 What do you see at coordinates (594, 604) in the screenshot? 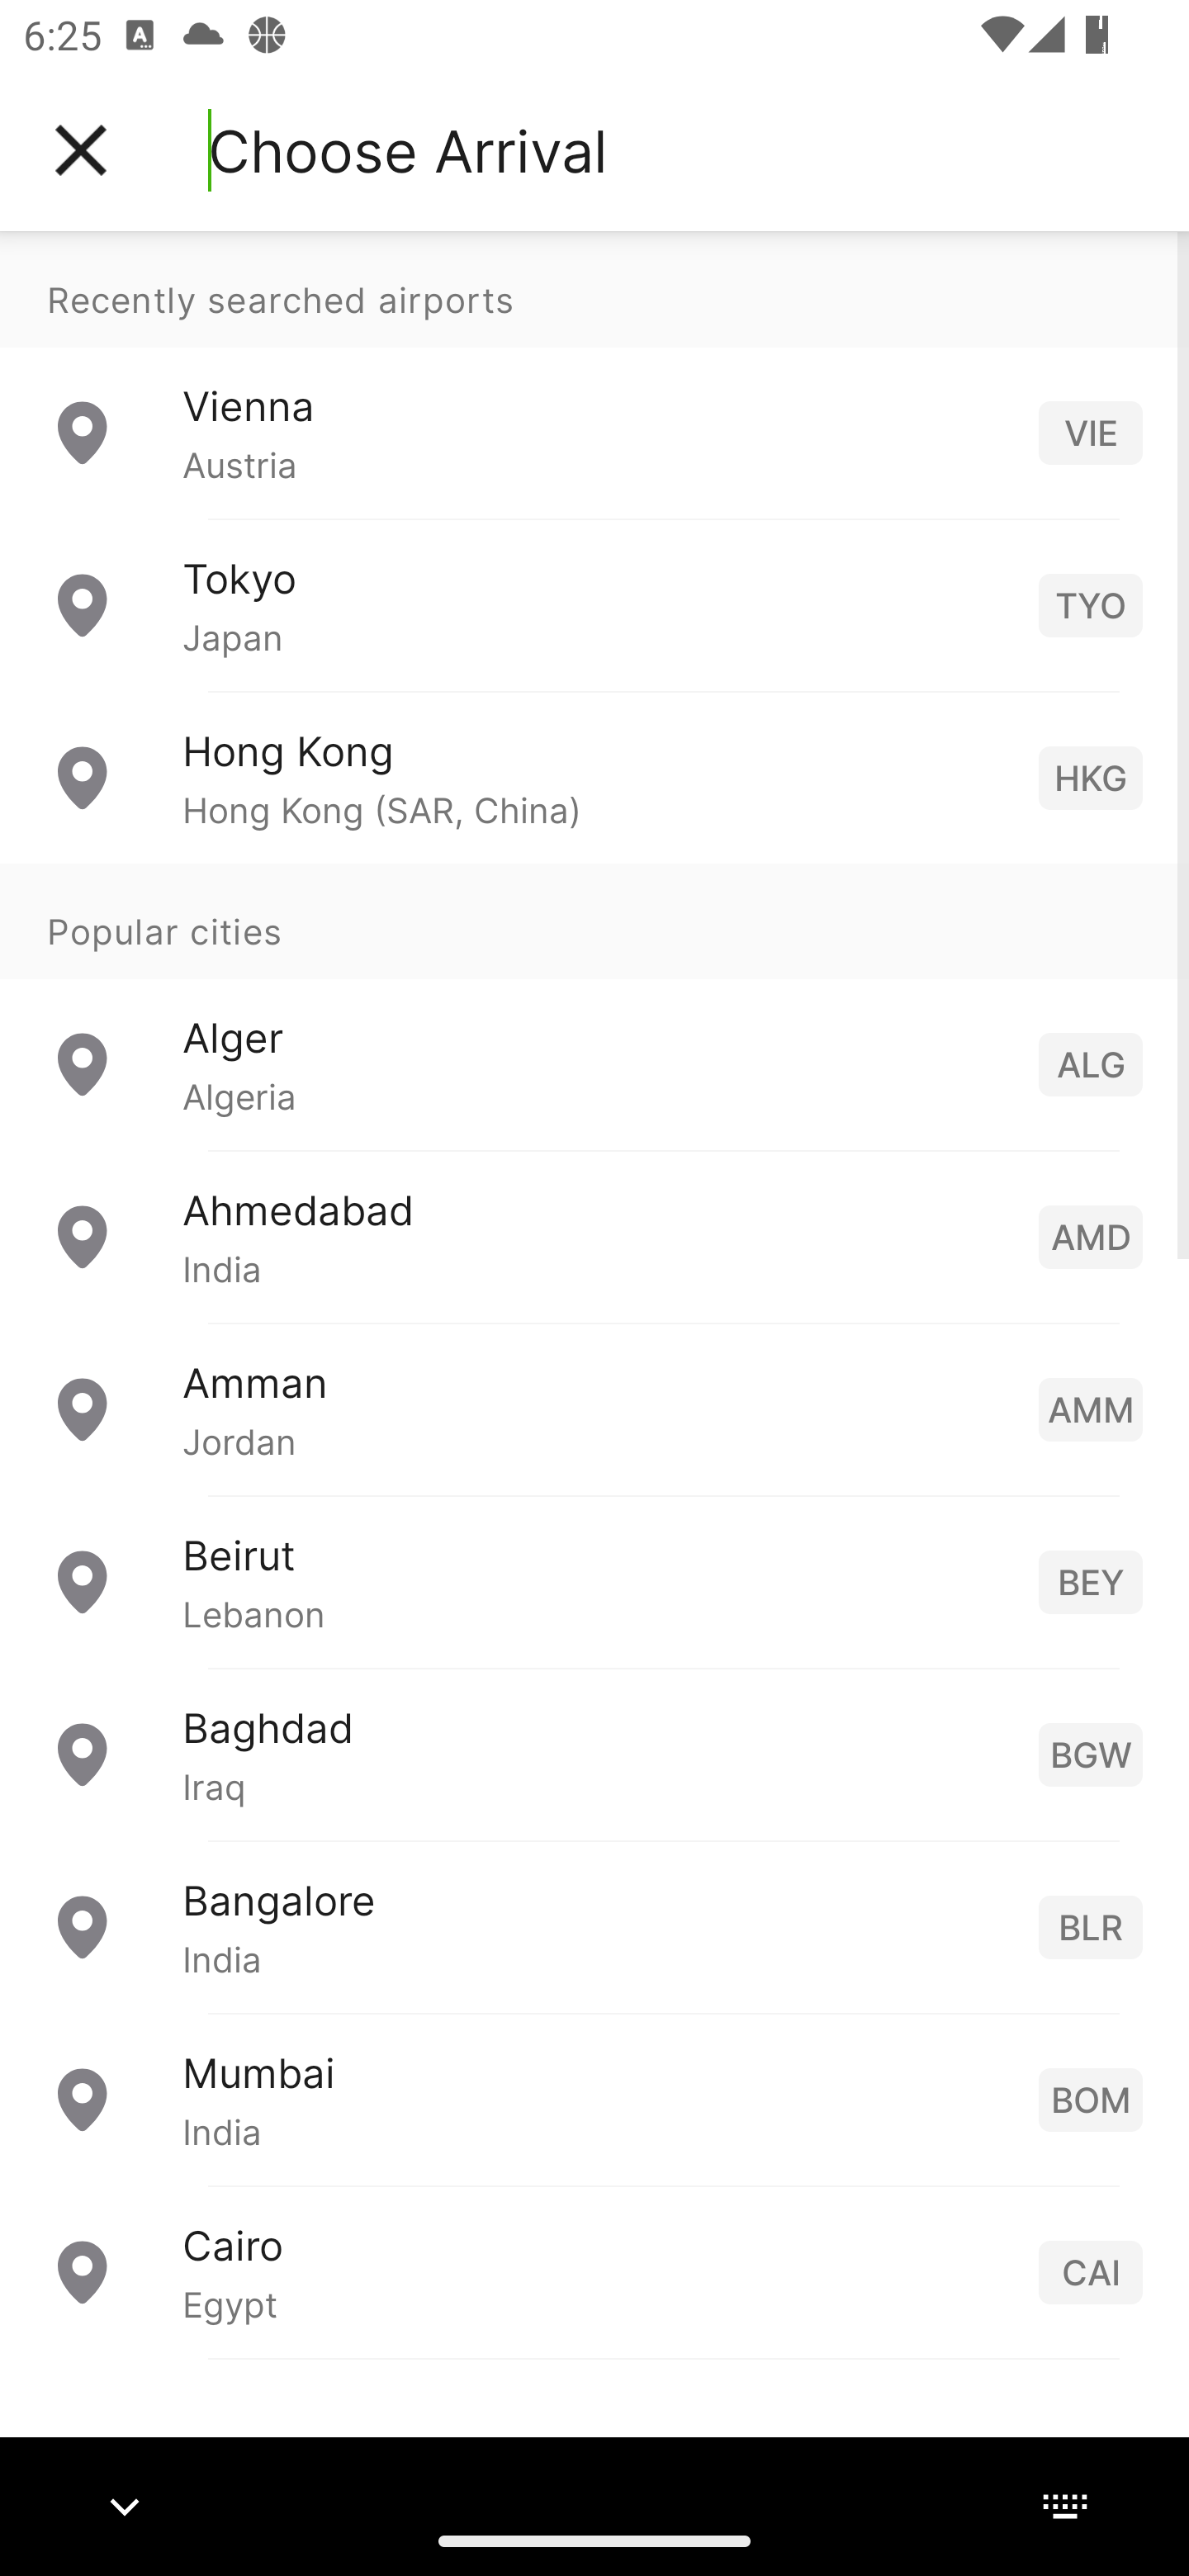
I see `Tokyo Japan TYO` at bounding box center [594, 604].